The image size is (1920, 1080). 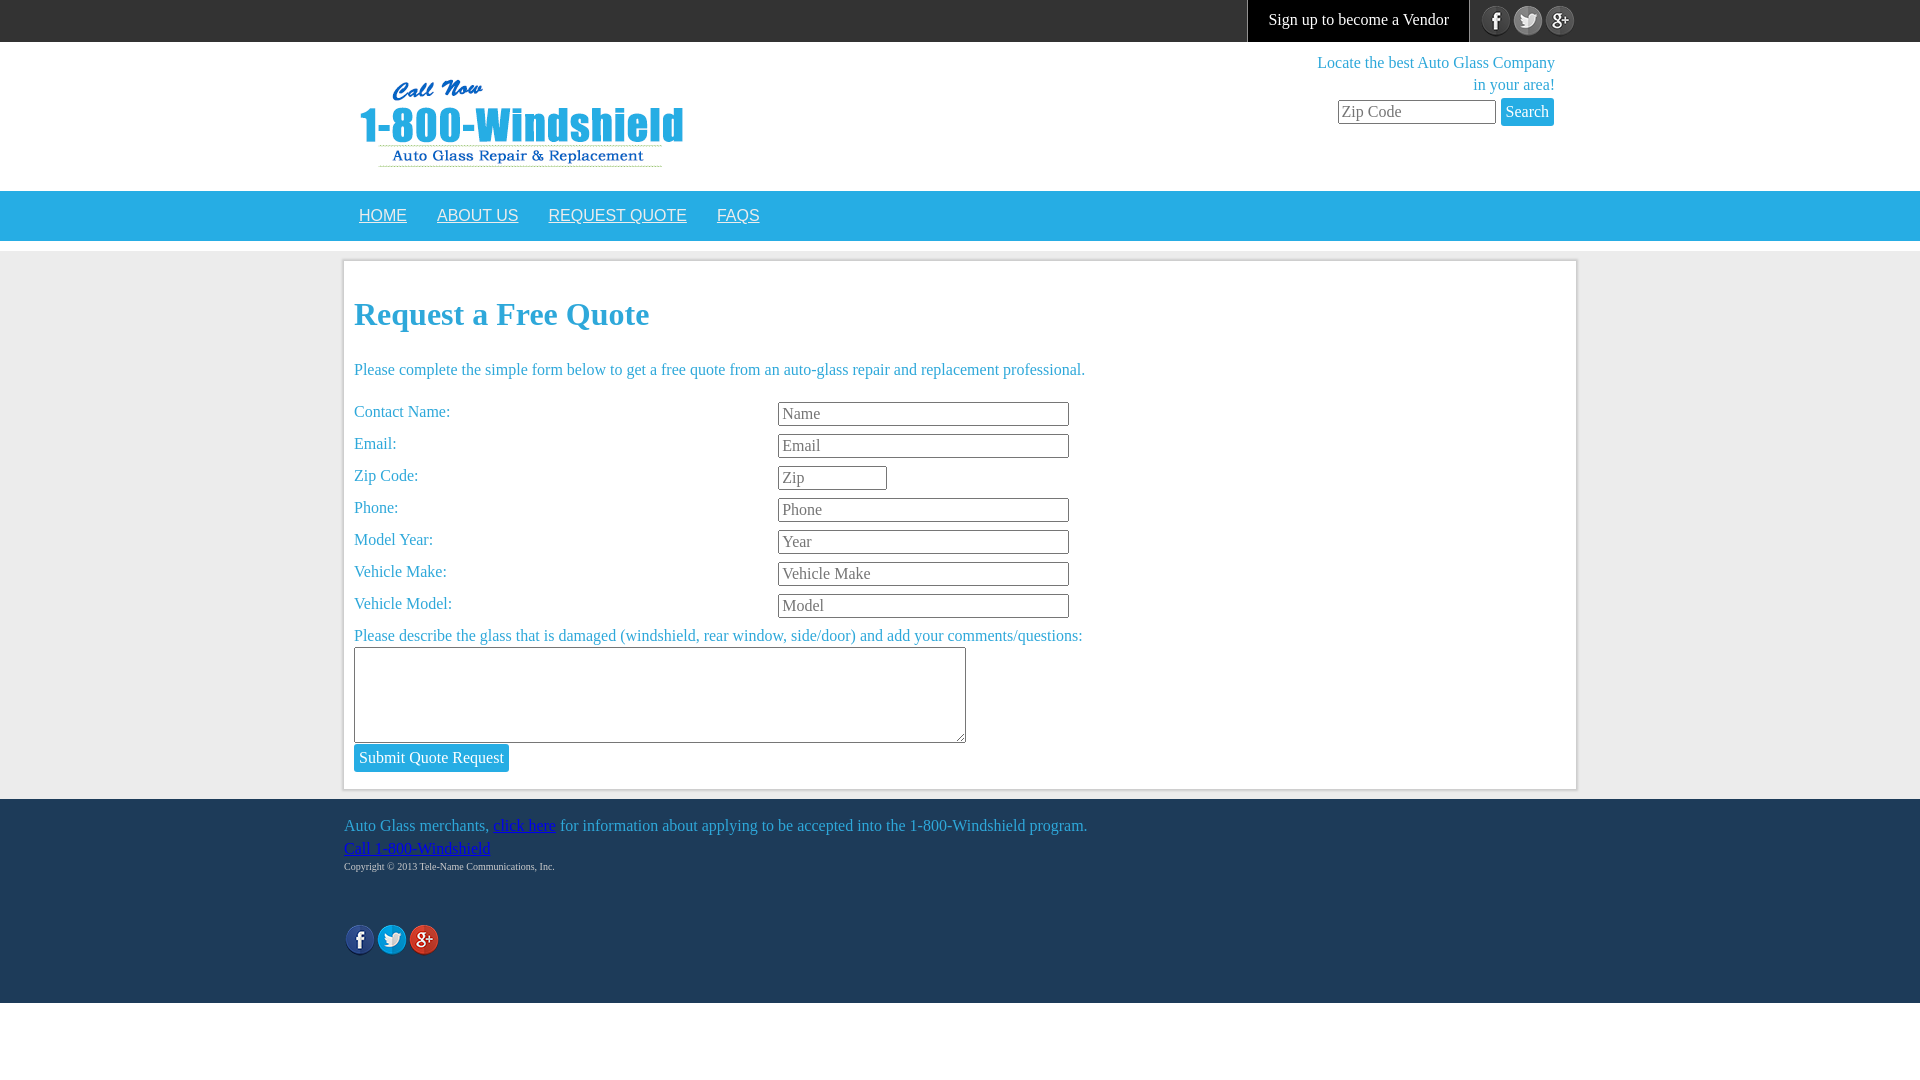 What do you see at coordinates (524, 826) in the screenshot?
I see `click here` at bounding box center [524, 826].